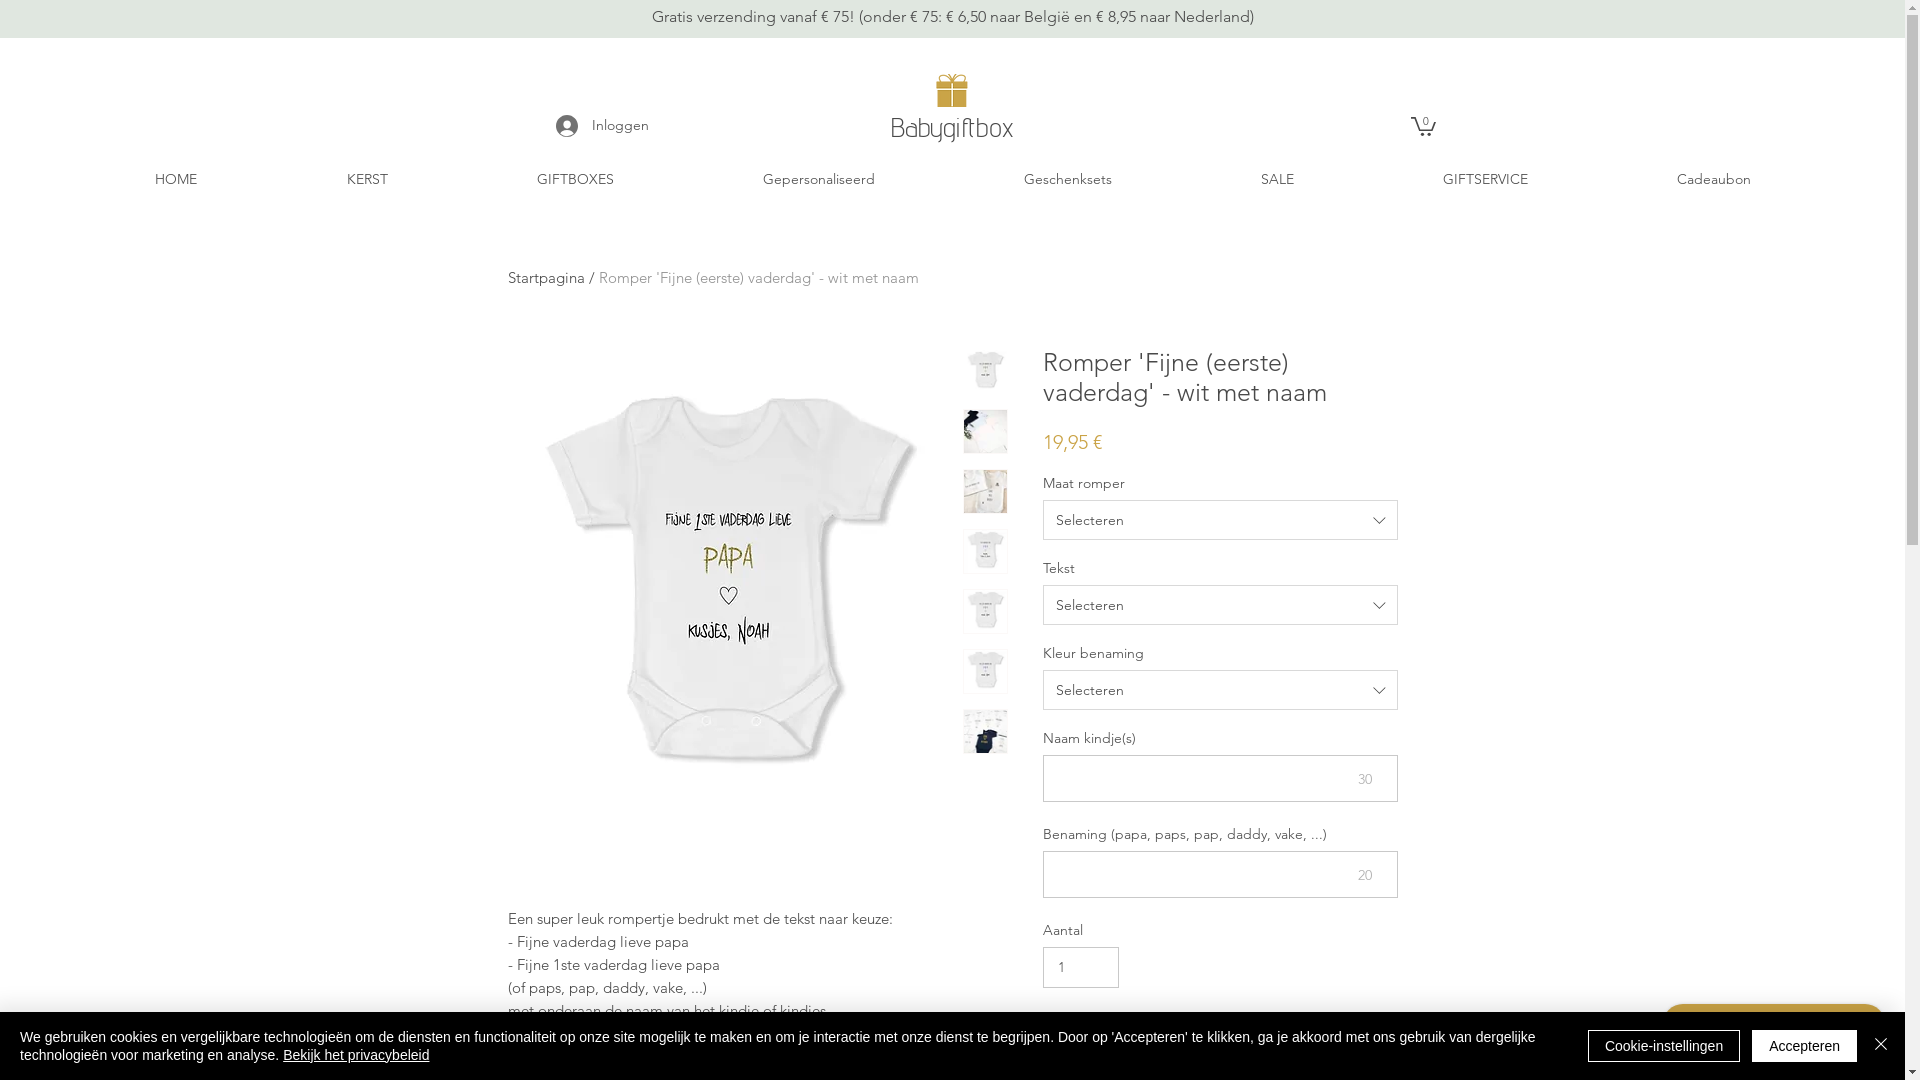  Describe the element at coordinates (952, 126) in the screenshot. I see `Babygiftbox` at that location.